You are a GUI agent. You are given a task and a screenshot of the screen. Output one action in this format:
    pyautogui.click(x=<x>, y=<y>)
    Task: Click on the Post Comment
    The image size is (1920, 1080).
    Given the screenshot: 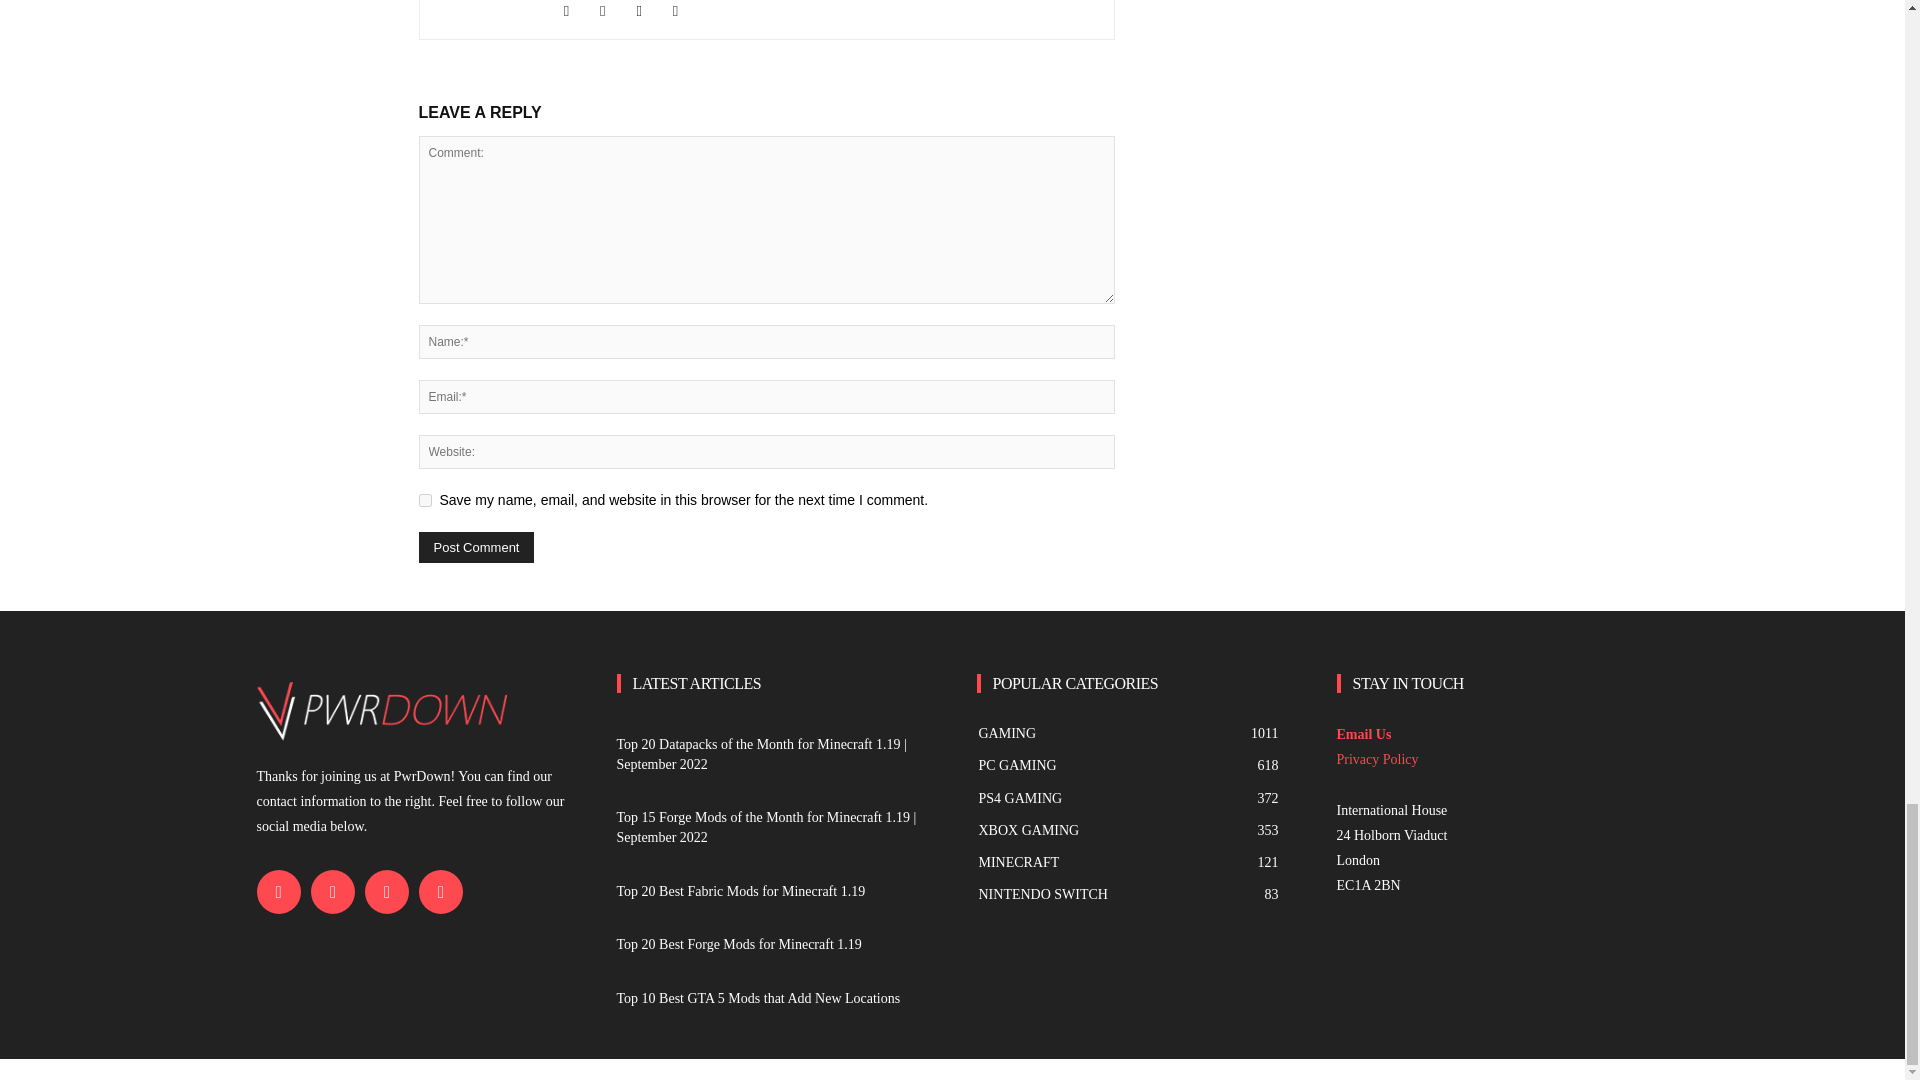 What is the action you would take?
    pyautogui.click(x=476, y=547)
    